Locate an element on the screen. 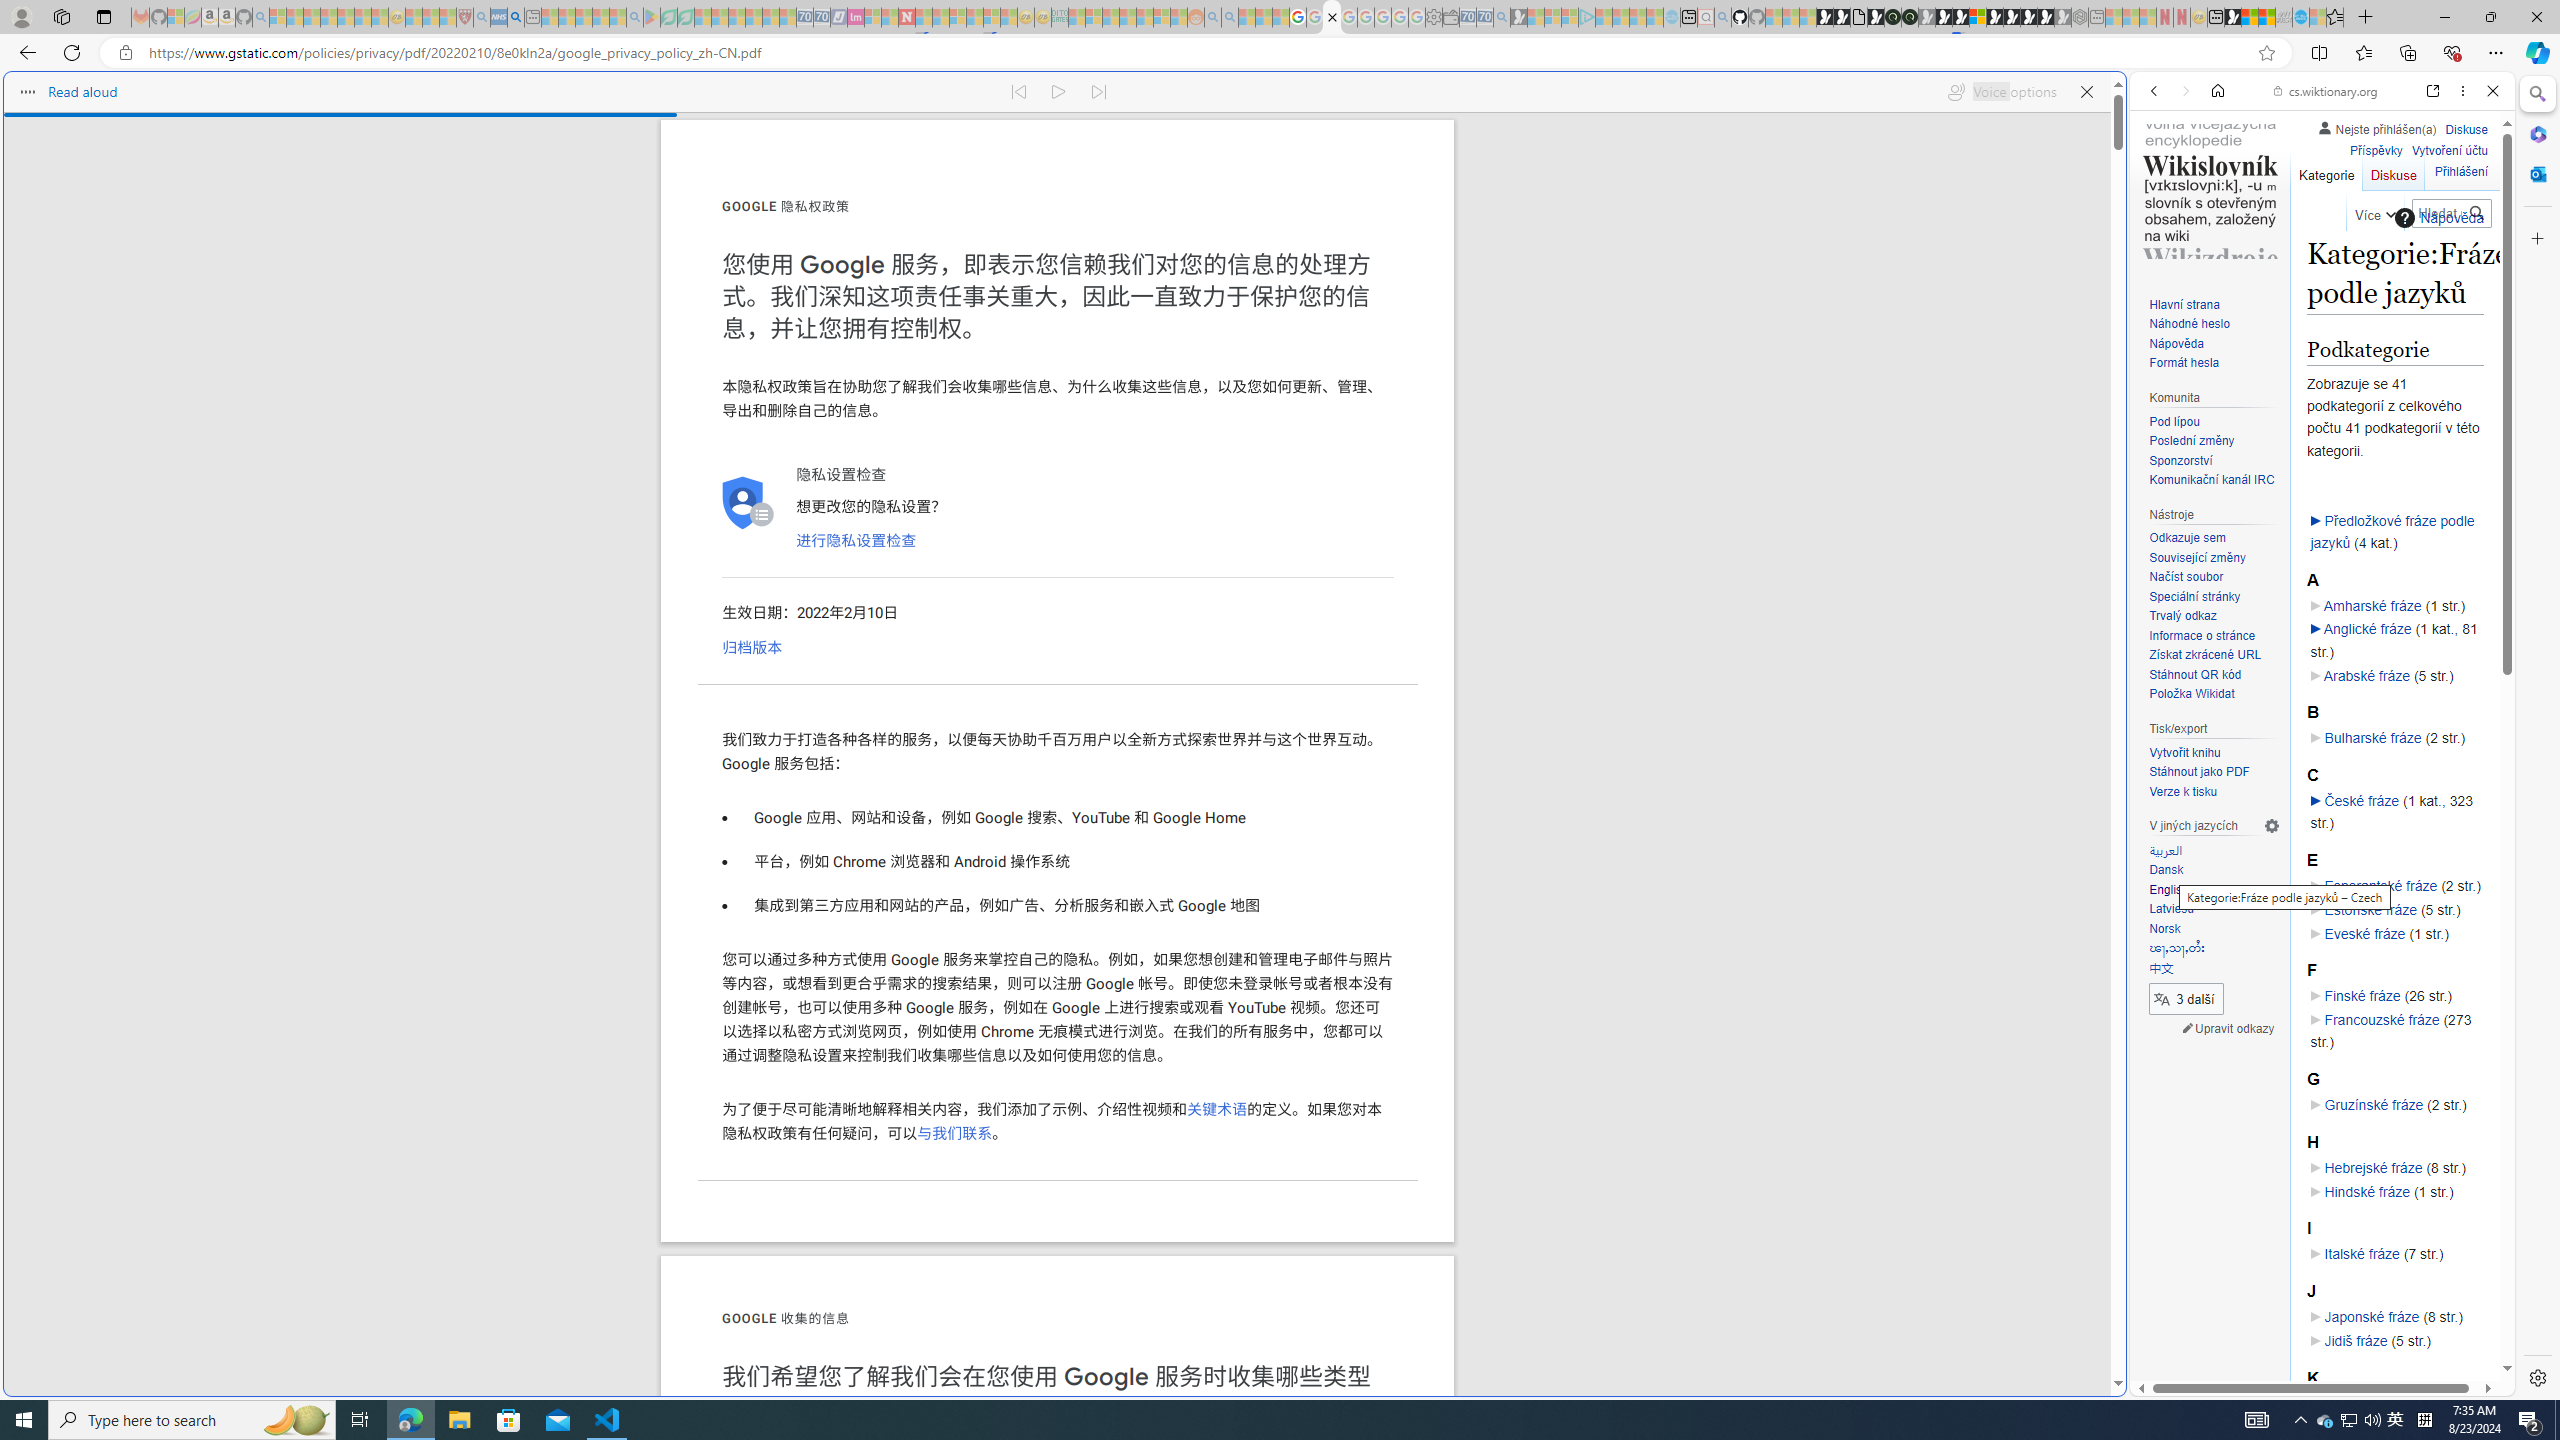 Image resolution: width=2560 pixels, height=1440 pixels. Read previous paragraph is located at coordinates (1018, 92).